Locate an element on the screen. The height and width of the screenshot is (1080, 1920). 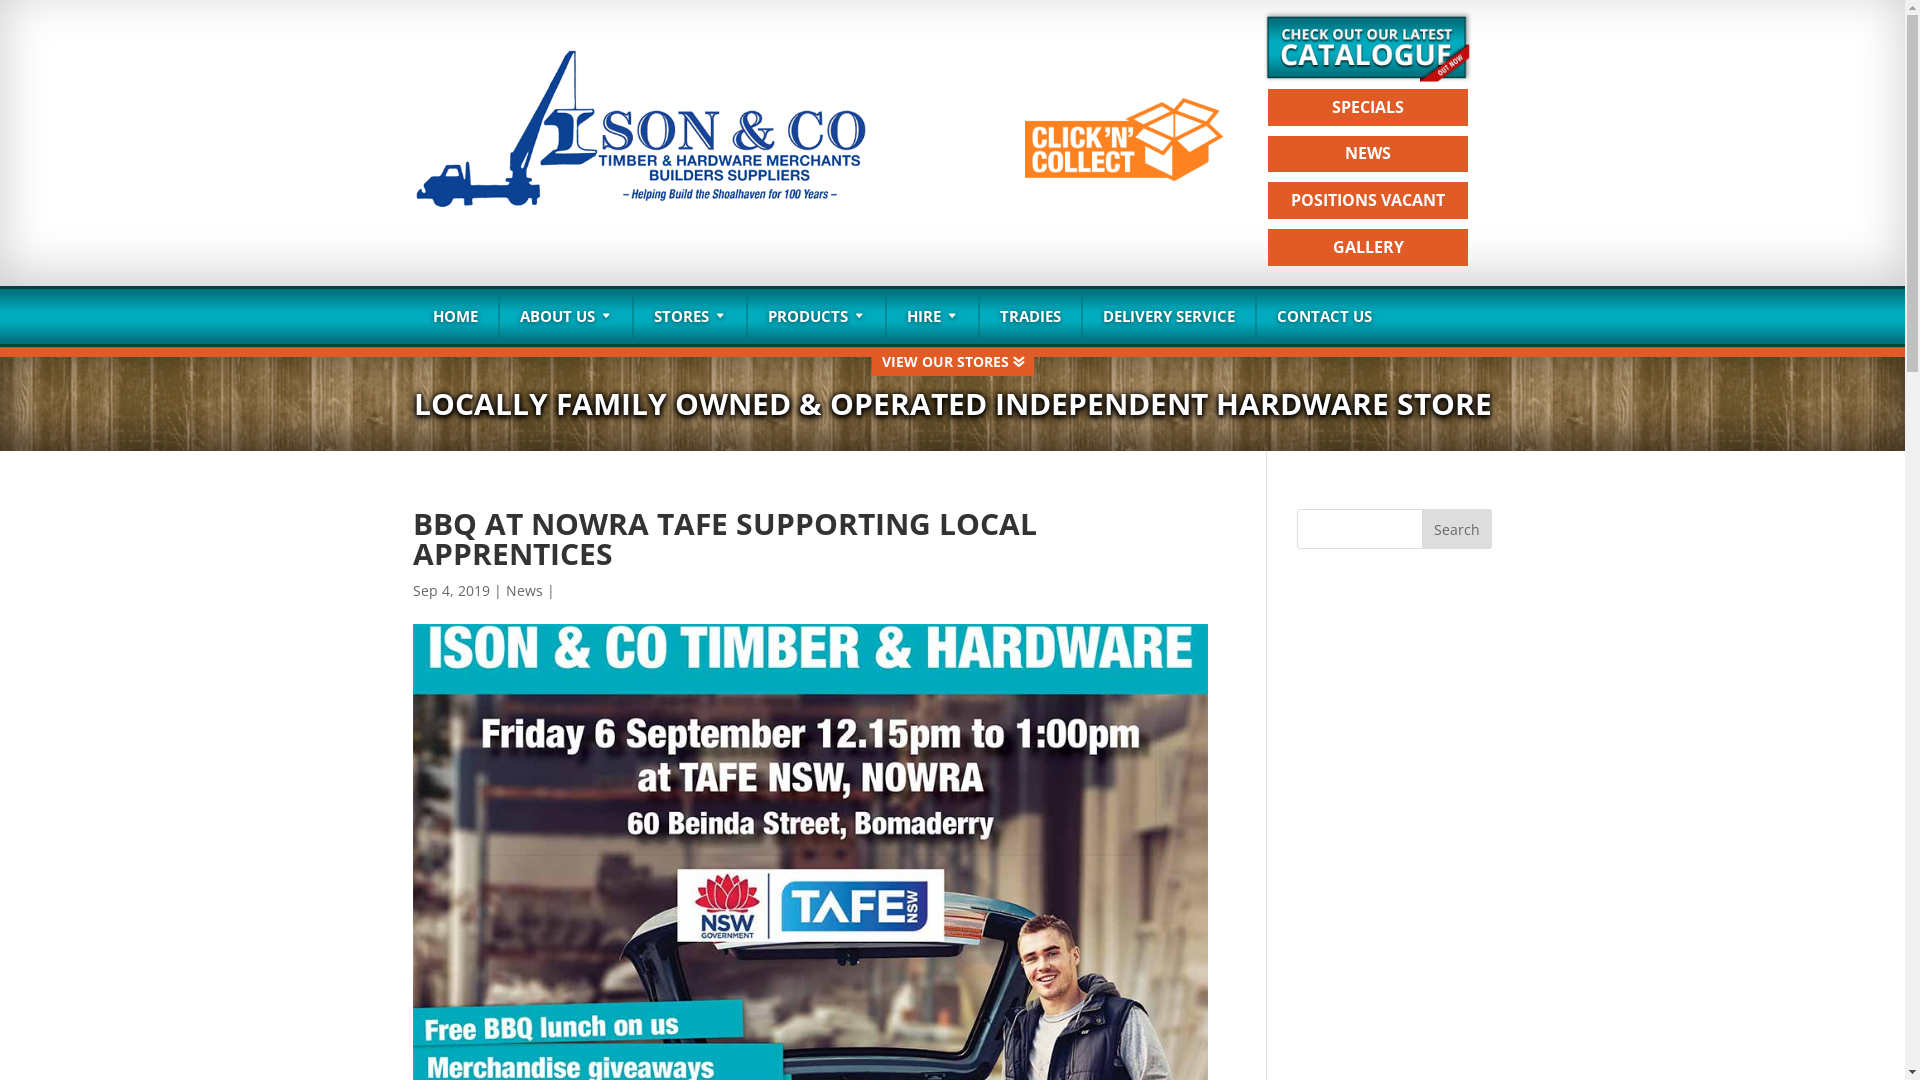
Search is located at coordinates (1457, 528).